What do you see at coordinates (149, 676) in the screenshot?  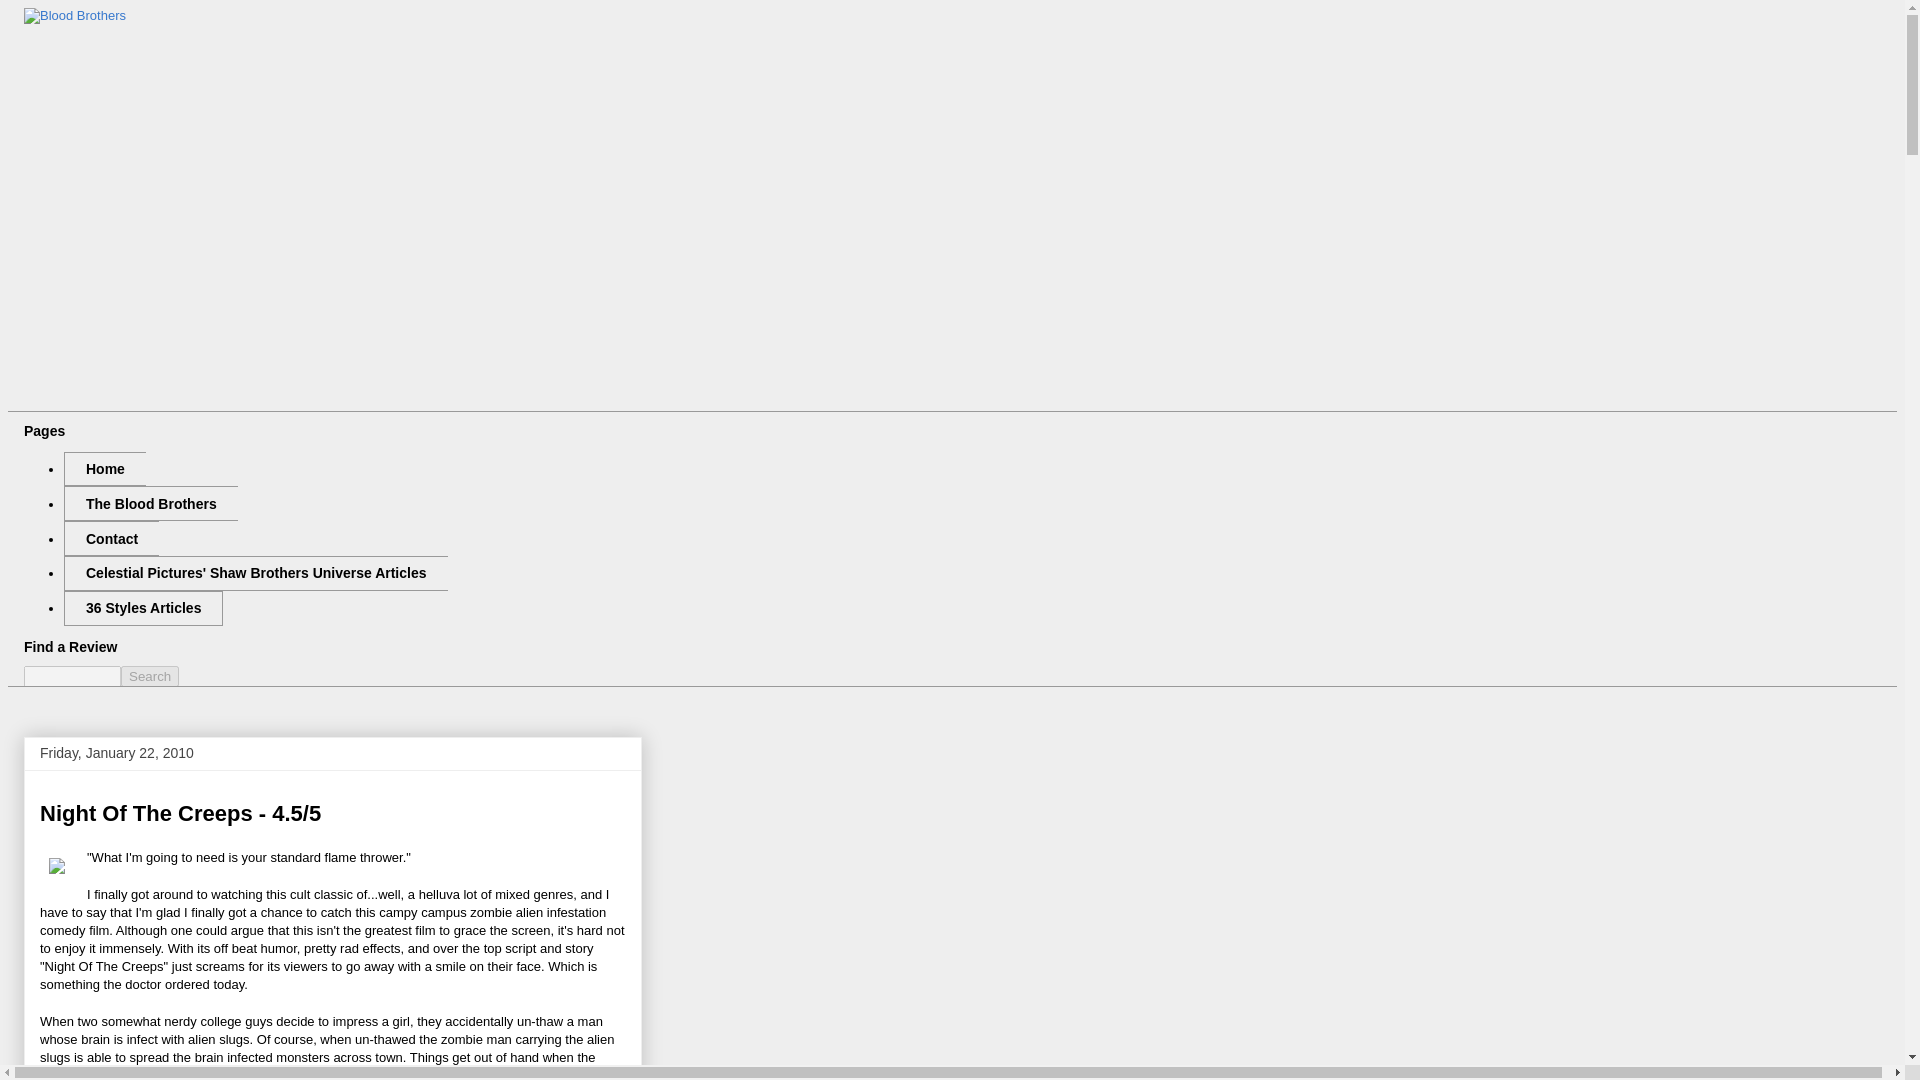 I see `Search` at bounding box center [149, 676].